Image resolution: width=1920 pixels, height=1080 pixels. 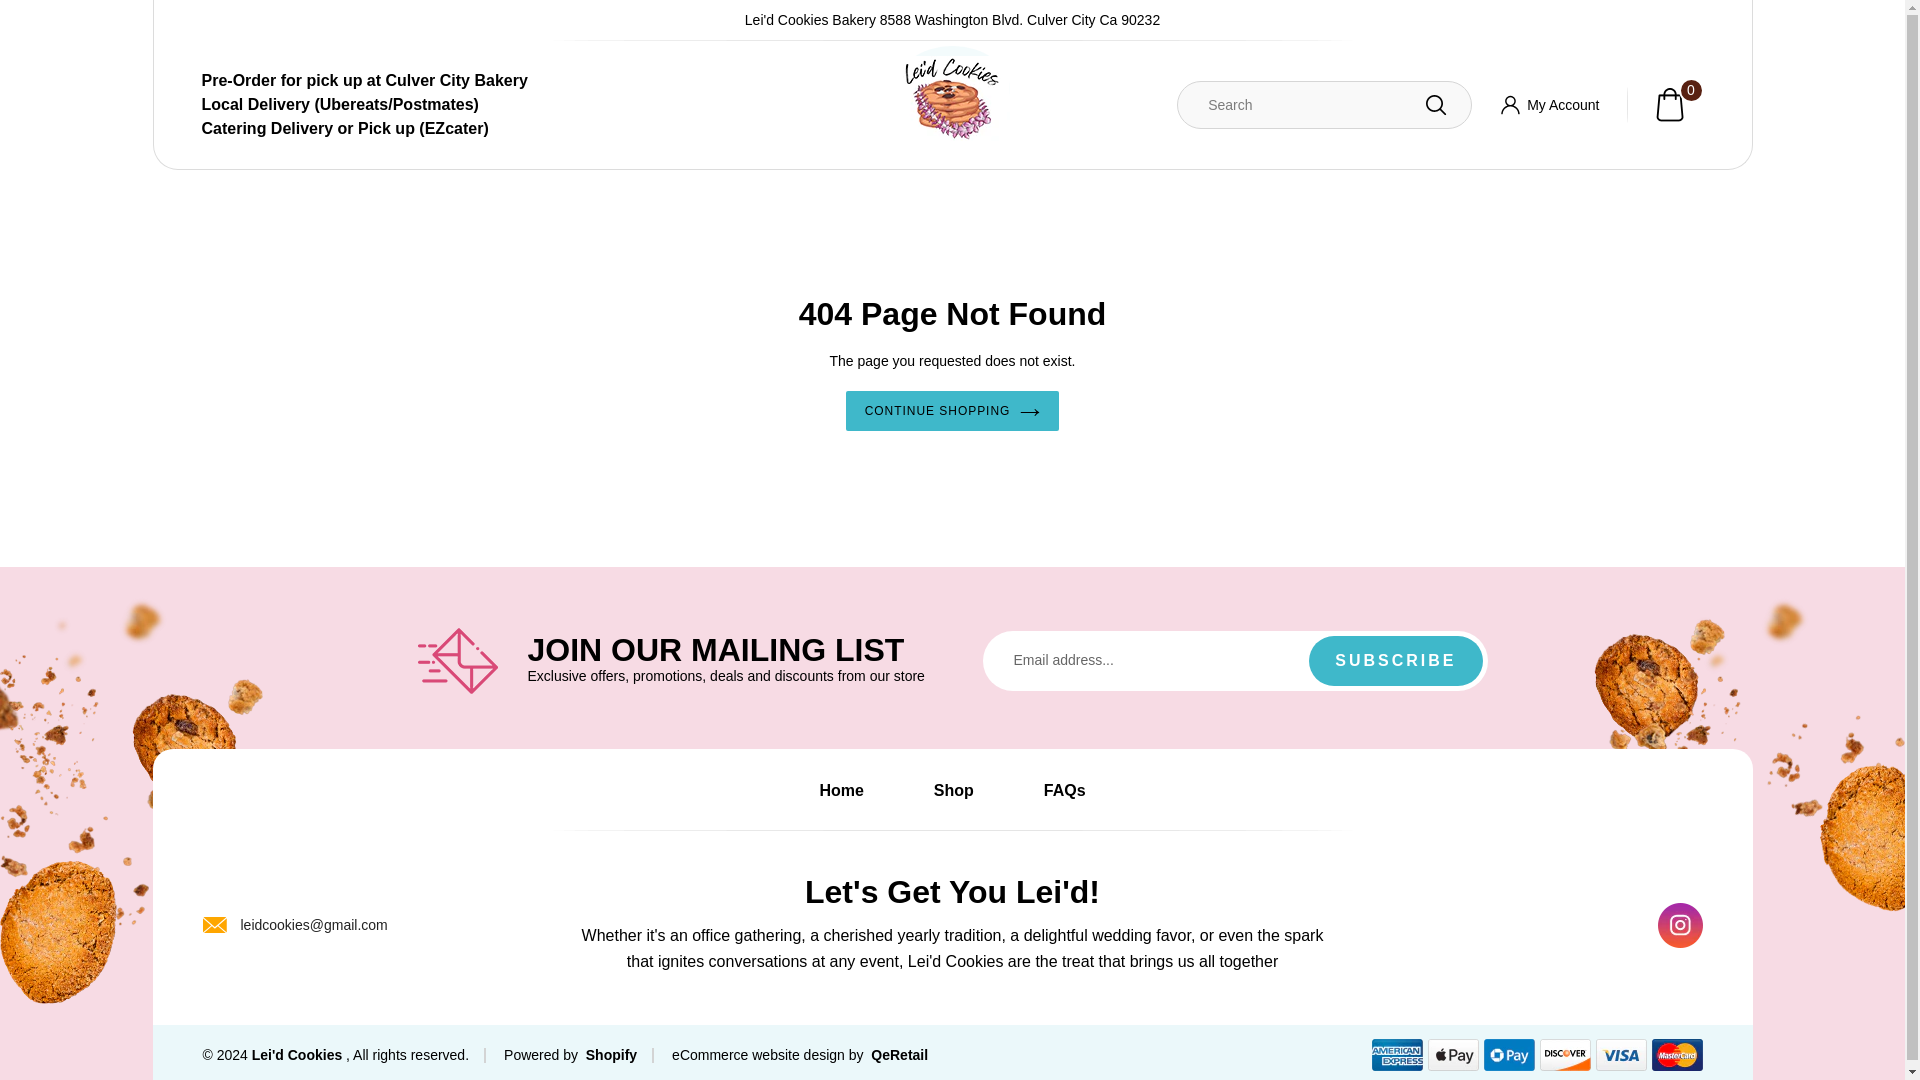 What do you see at coordinates (1549, 104) in the screenshot?
I see `Submit` at bounding box center [1549, 104].